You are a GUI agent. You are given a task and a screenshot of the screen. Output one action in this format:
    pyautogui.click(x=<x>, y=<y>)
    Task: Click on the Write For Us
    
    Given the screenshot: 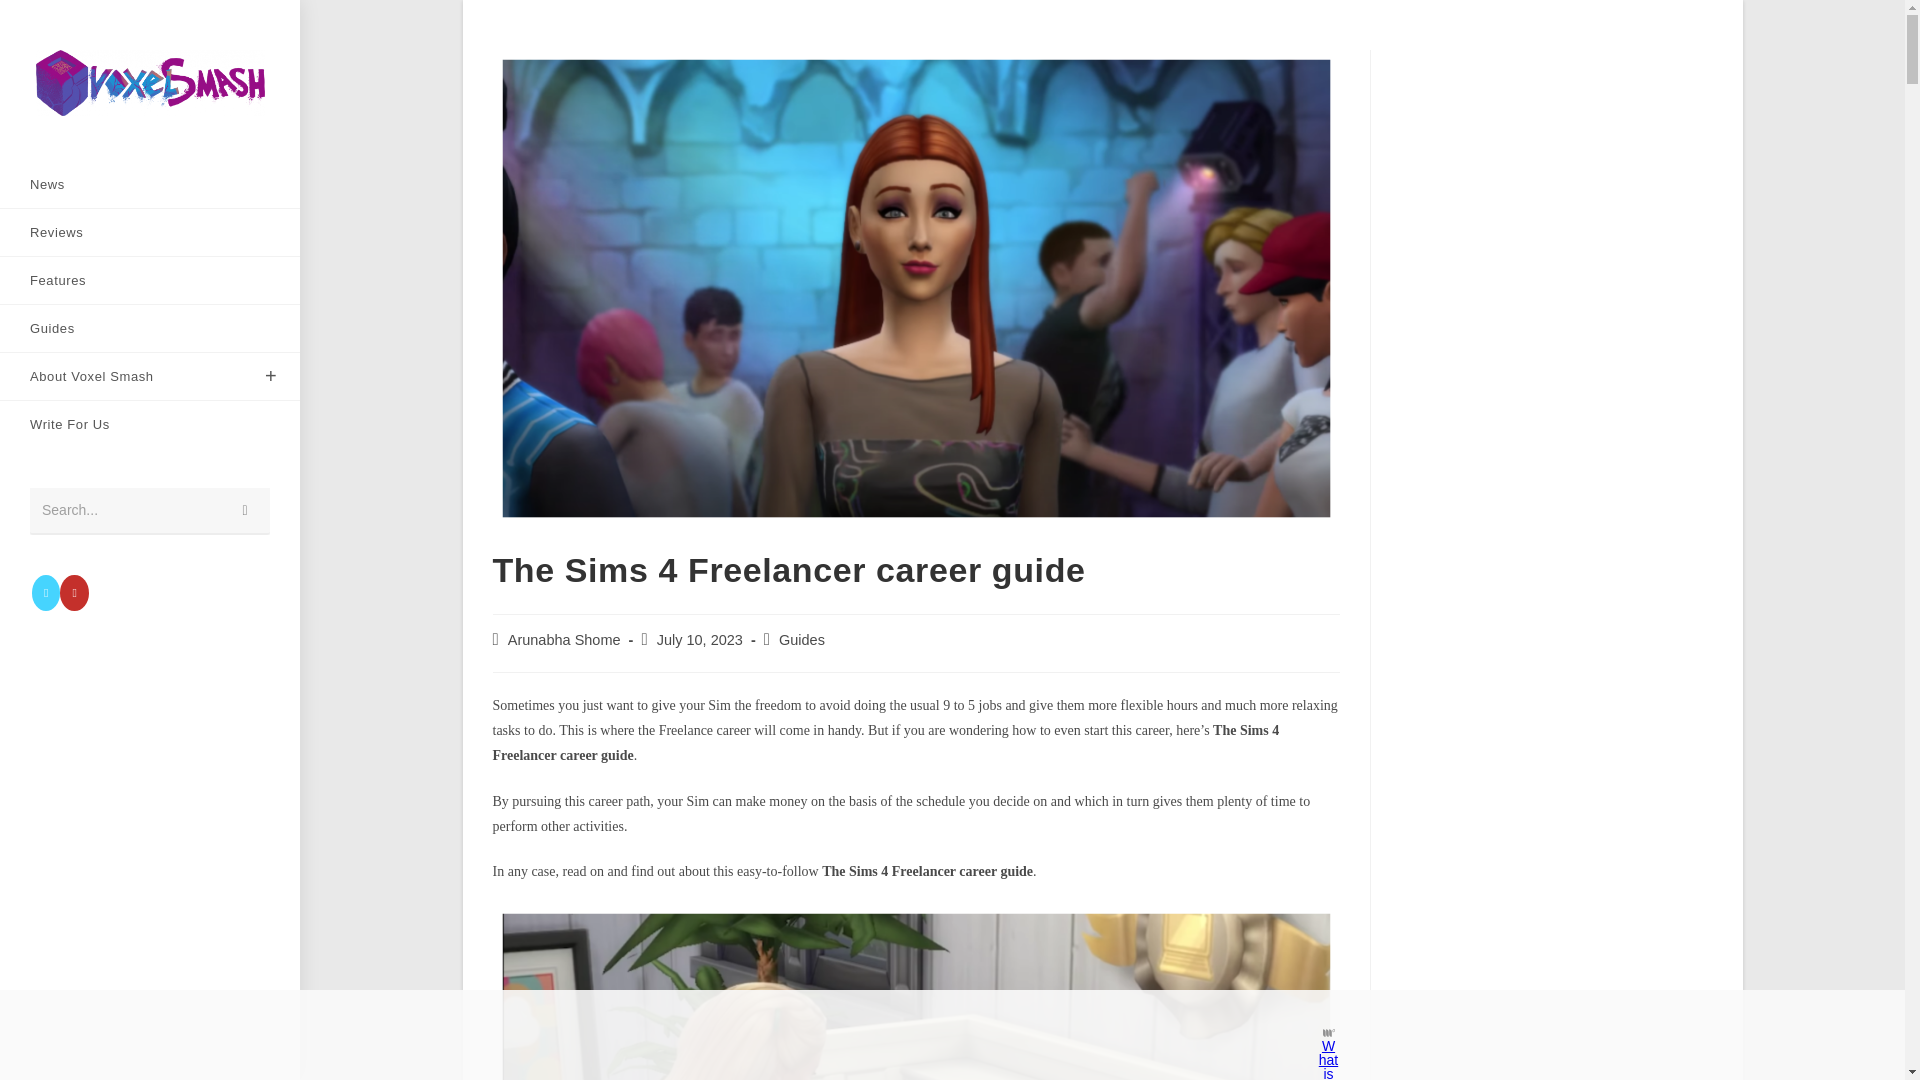 What is the action you would take?
    pyautogui.click(x=150, y=424)
    